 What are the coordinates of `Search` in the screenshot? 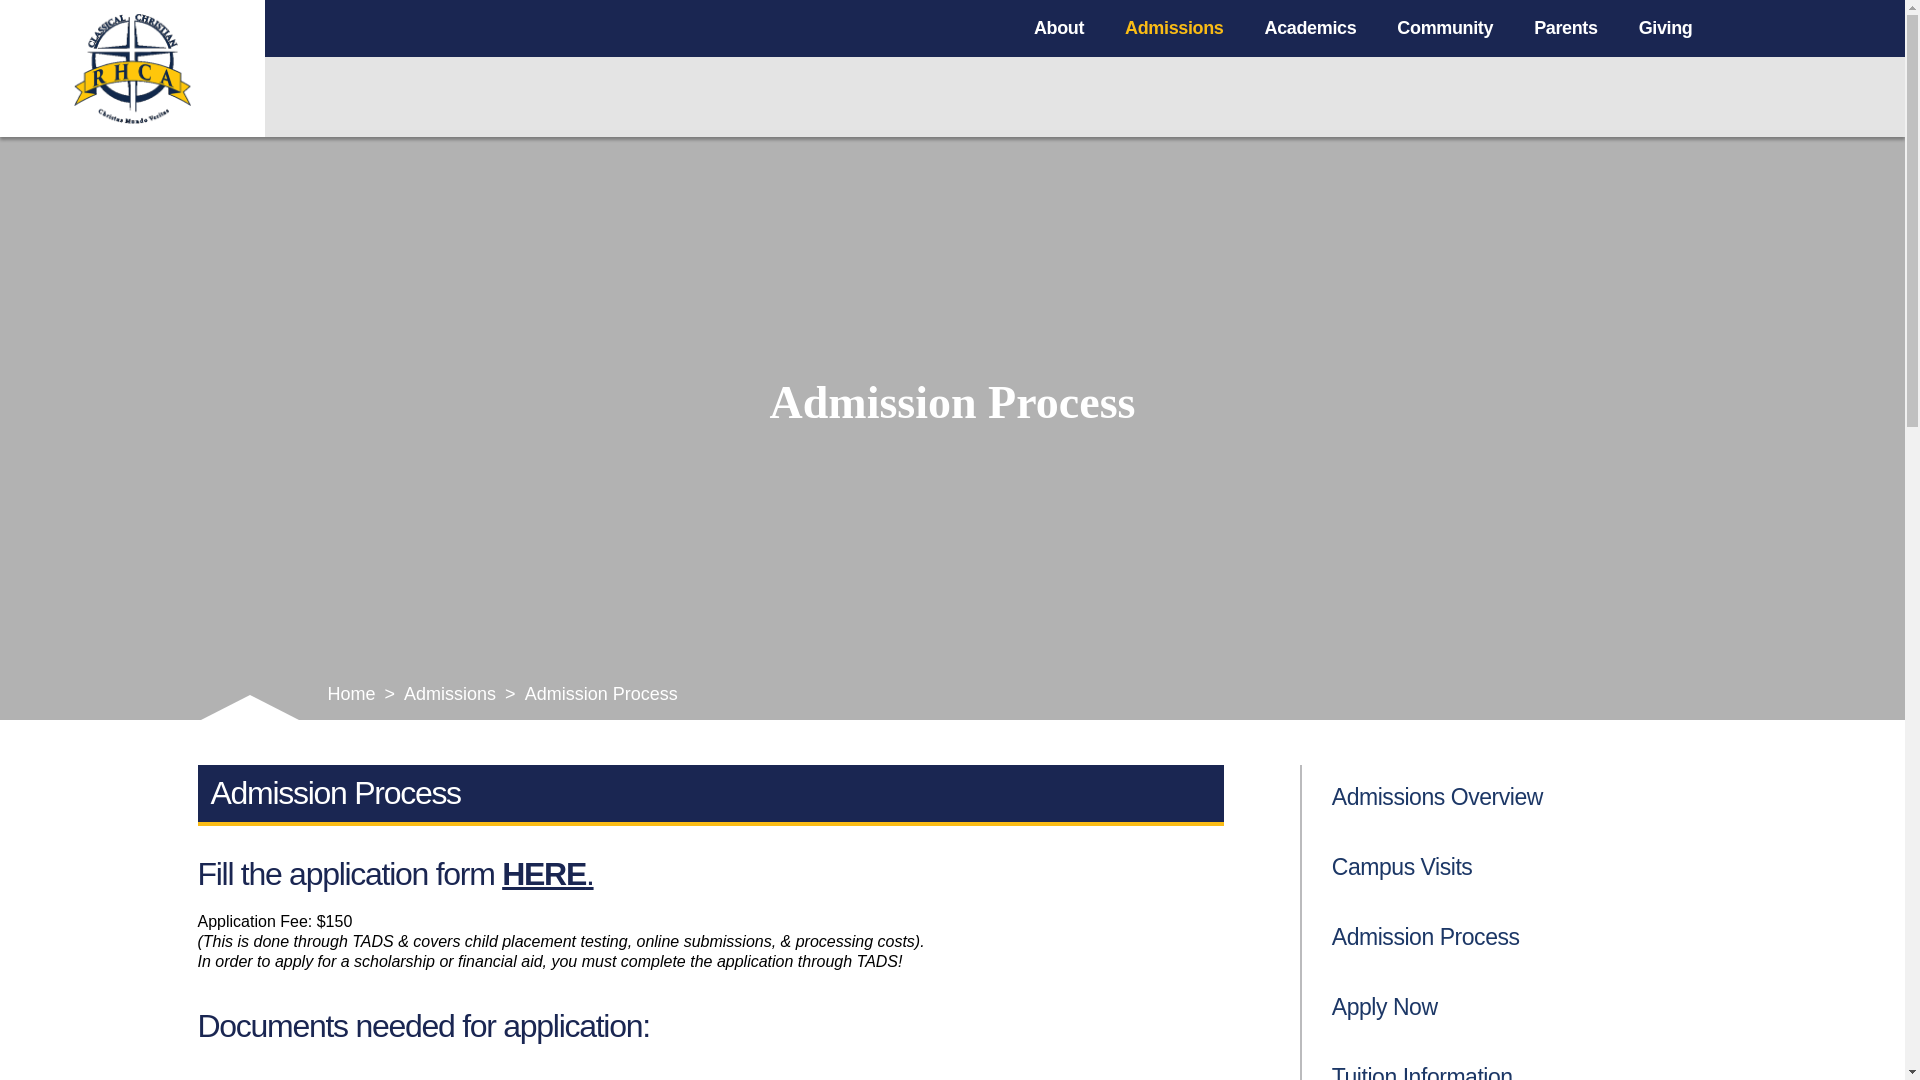 It's located at (1610, 97).